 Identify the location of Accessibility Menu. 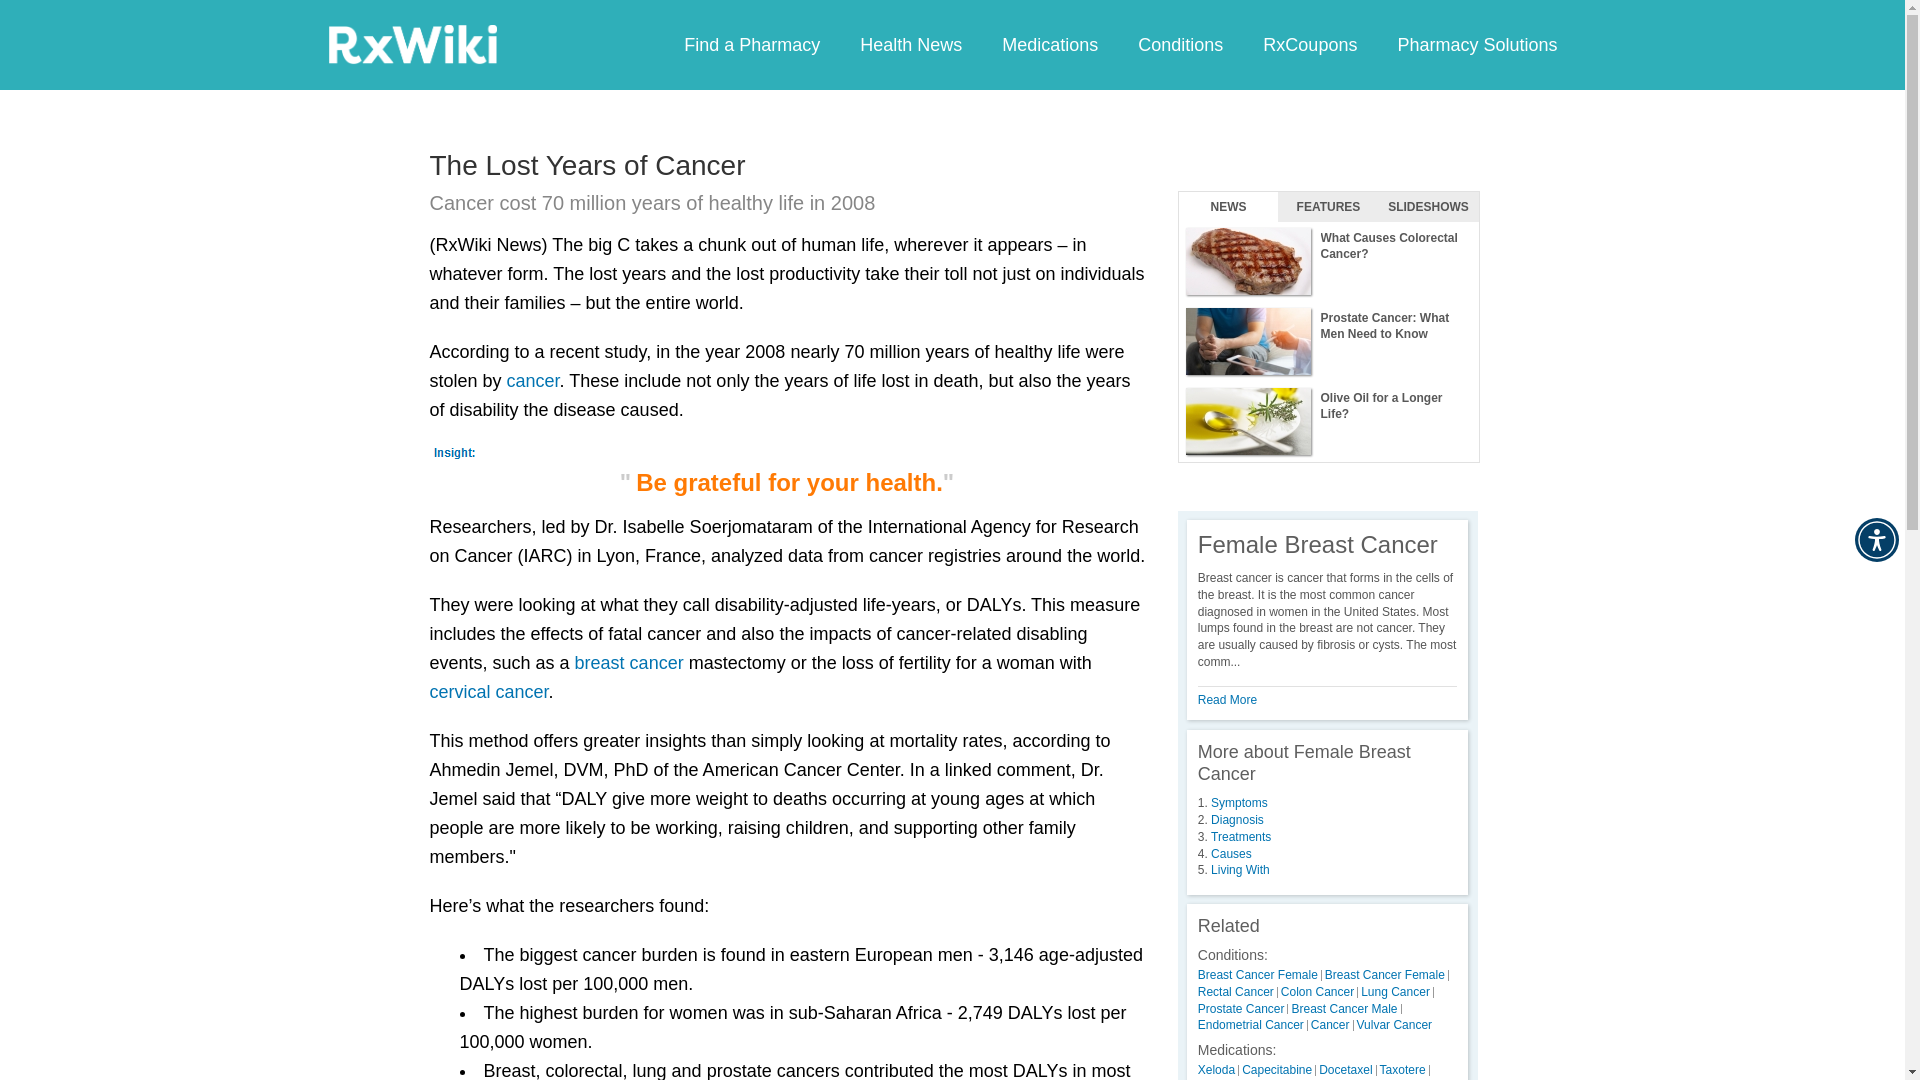
(1876, 540).